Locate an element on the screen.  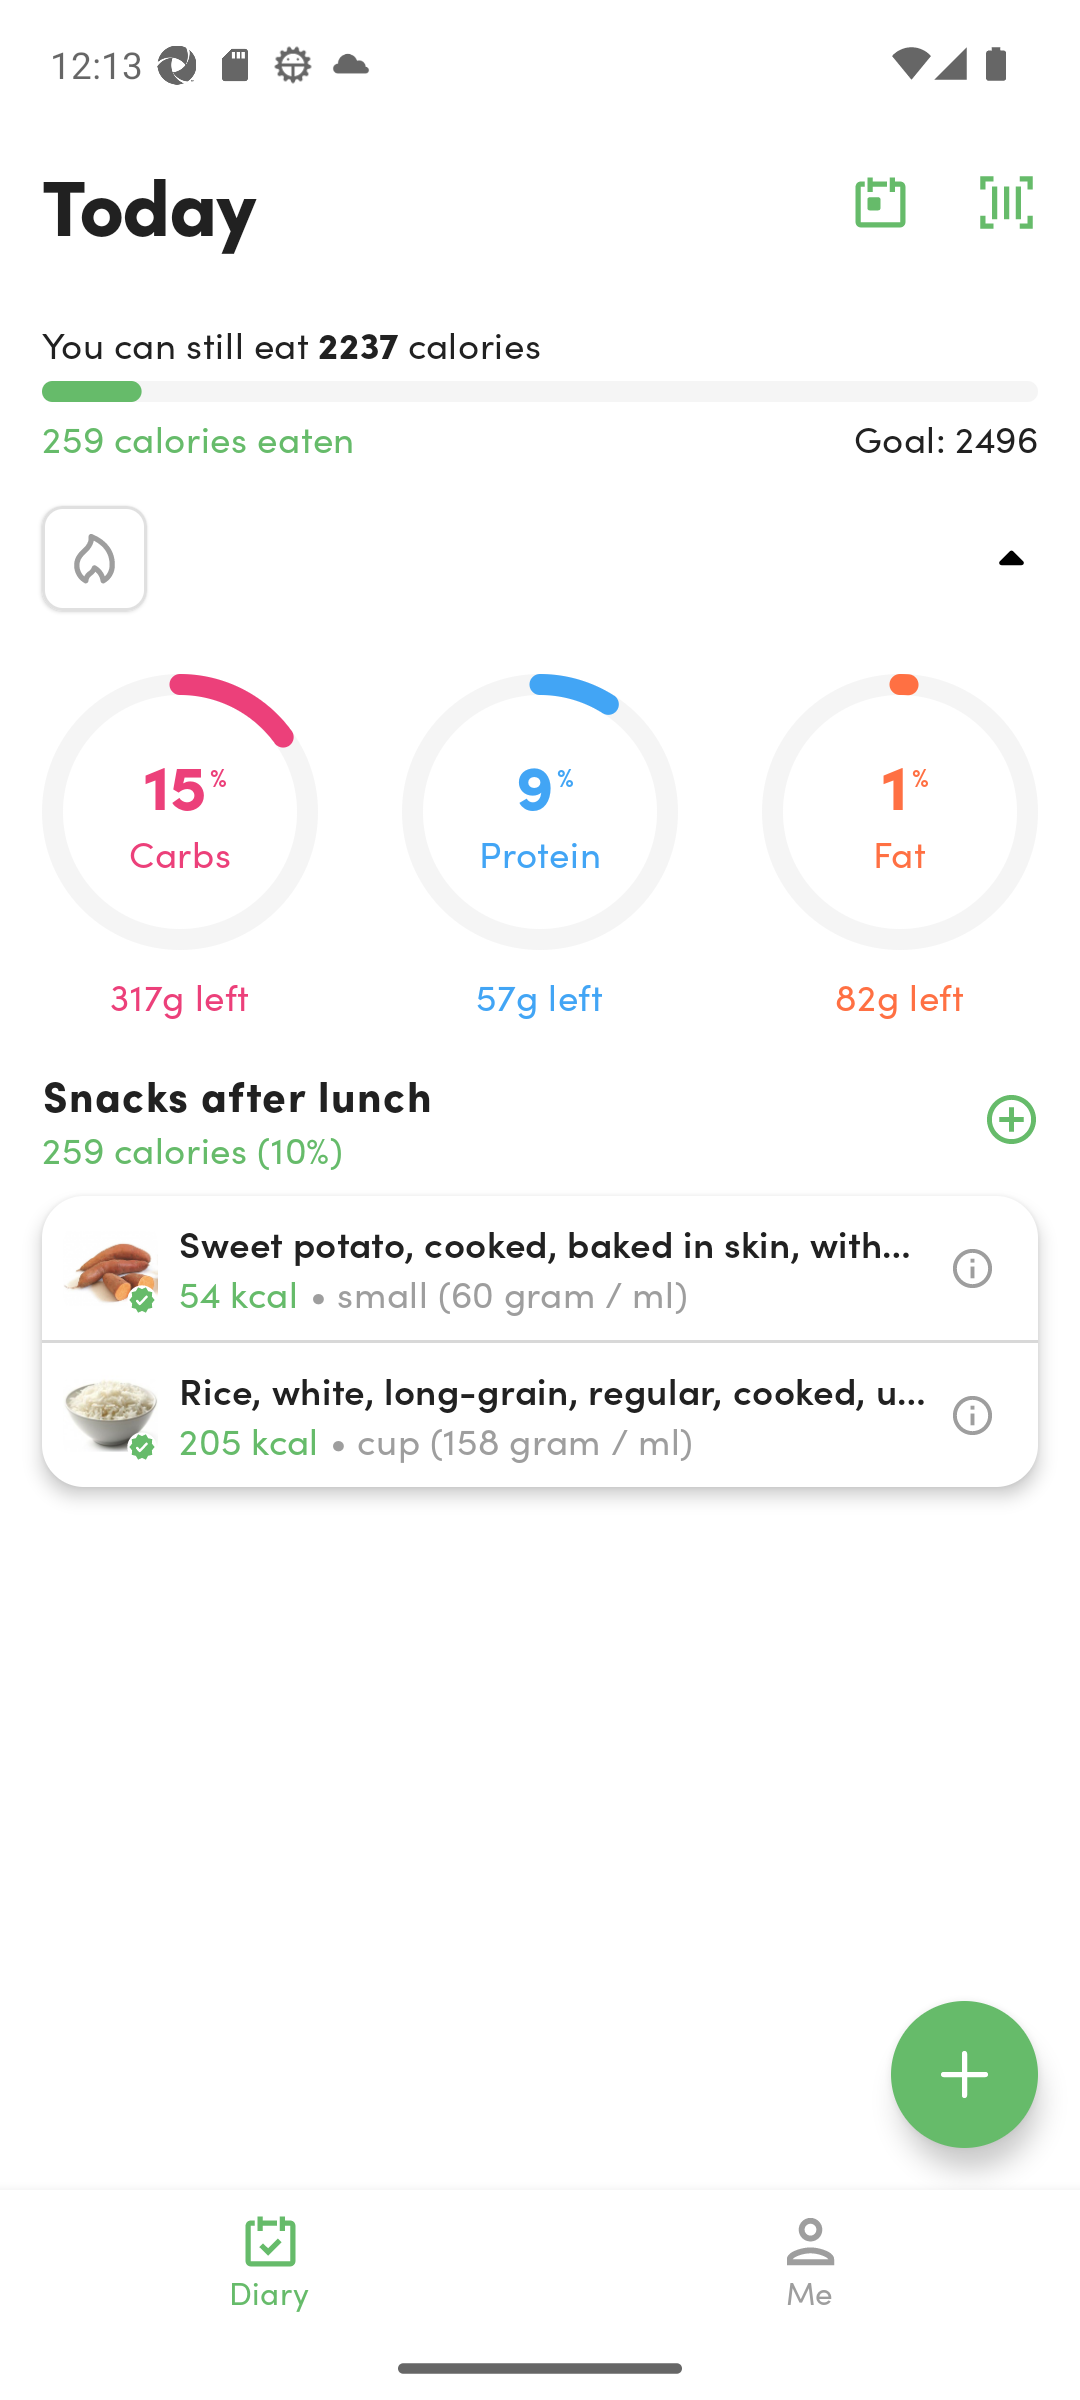
top_right_action is located at coordinates (1012, 558).